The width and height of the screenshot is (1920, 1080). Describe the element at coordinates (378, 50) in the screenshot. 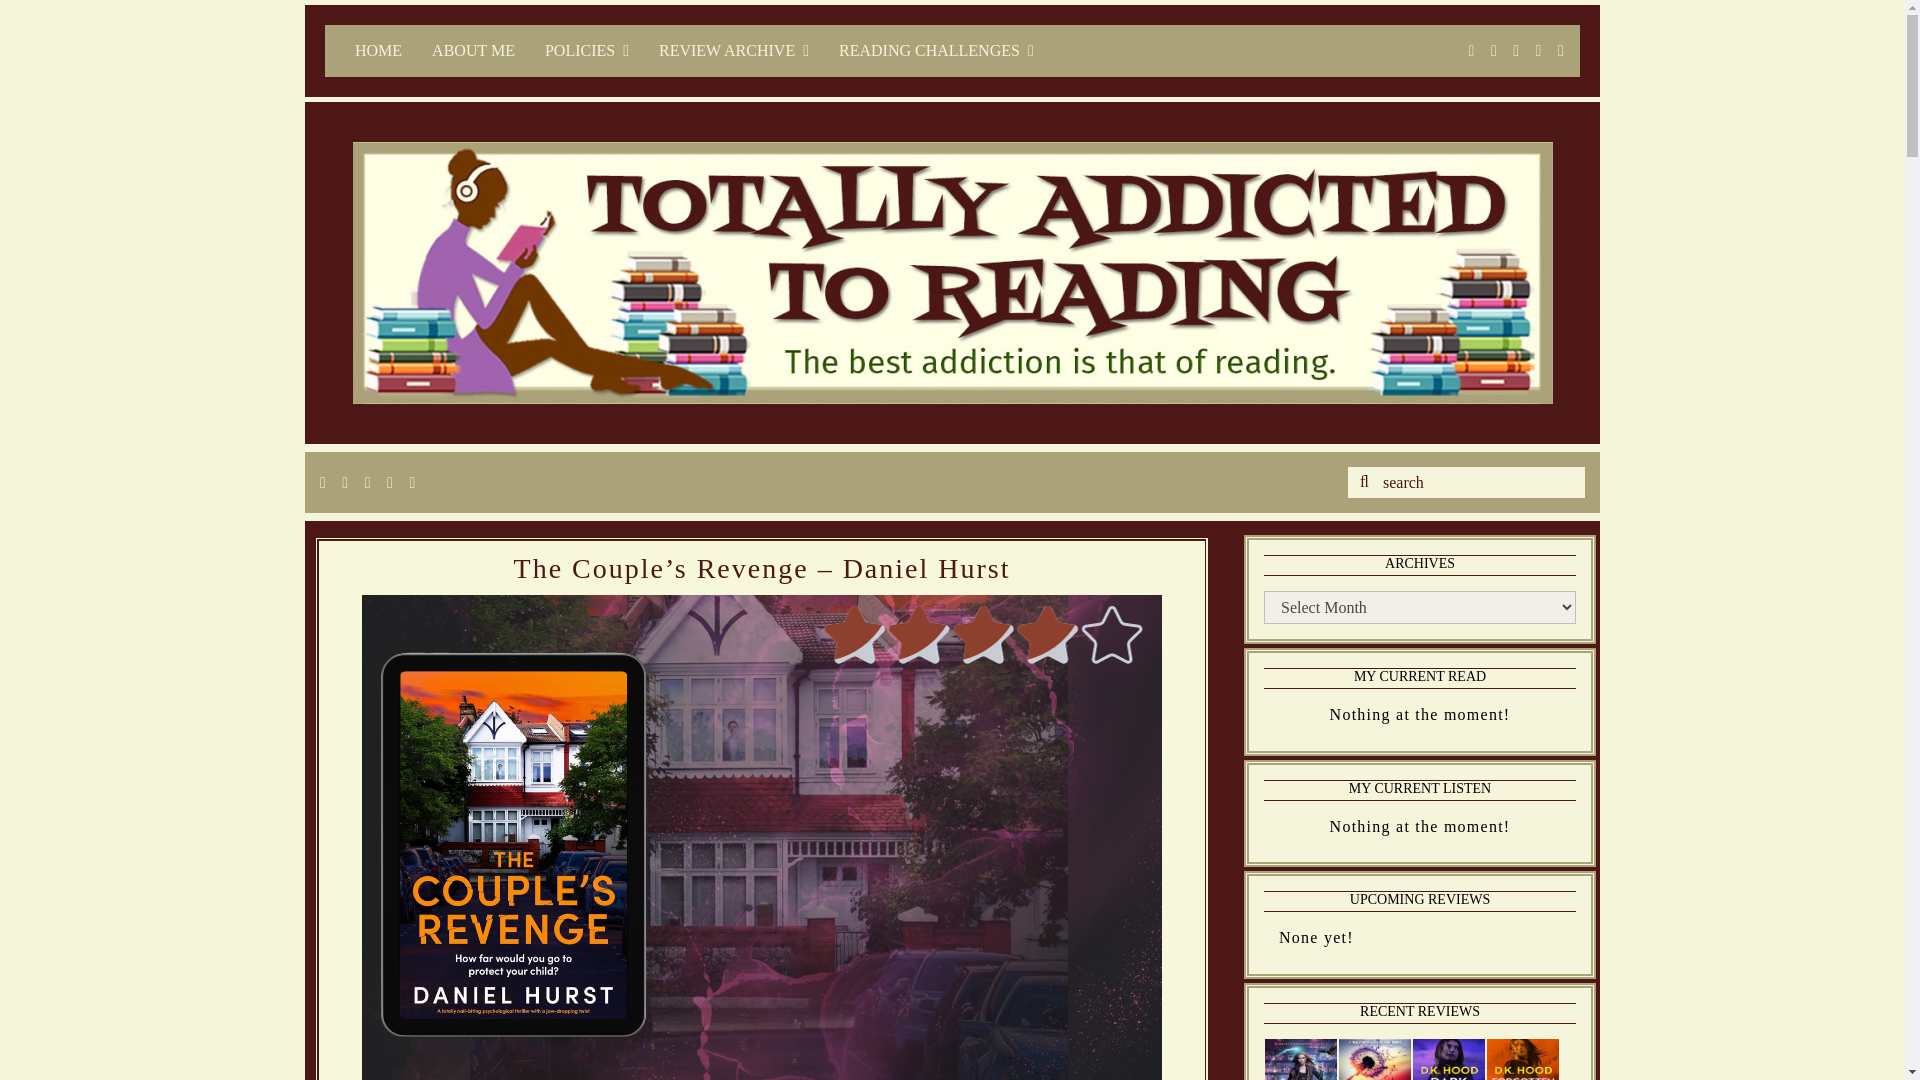

I see `HOME` at that location.